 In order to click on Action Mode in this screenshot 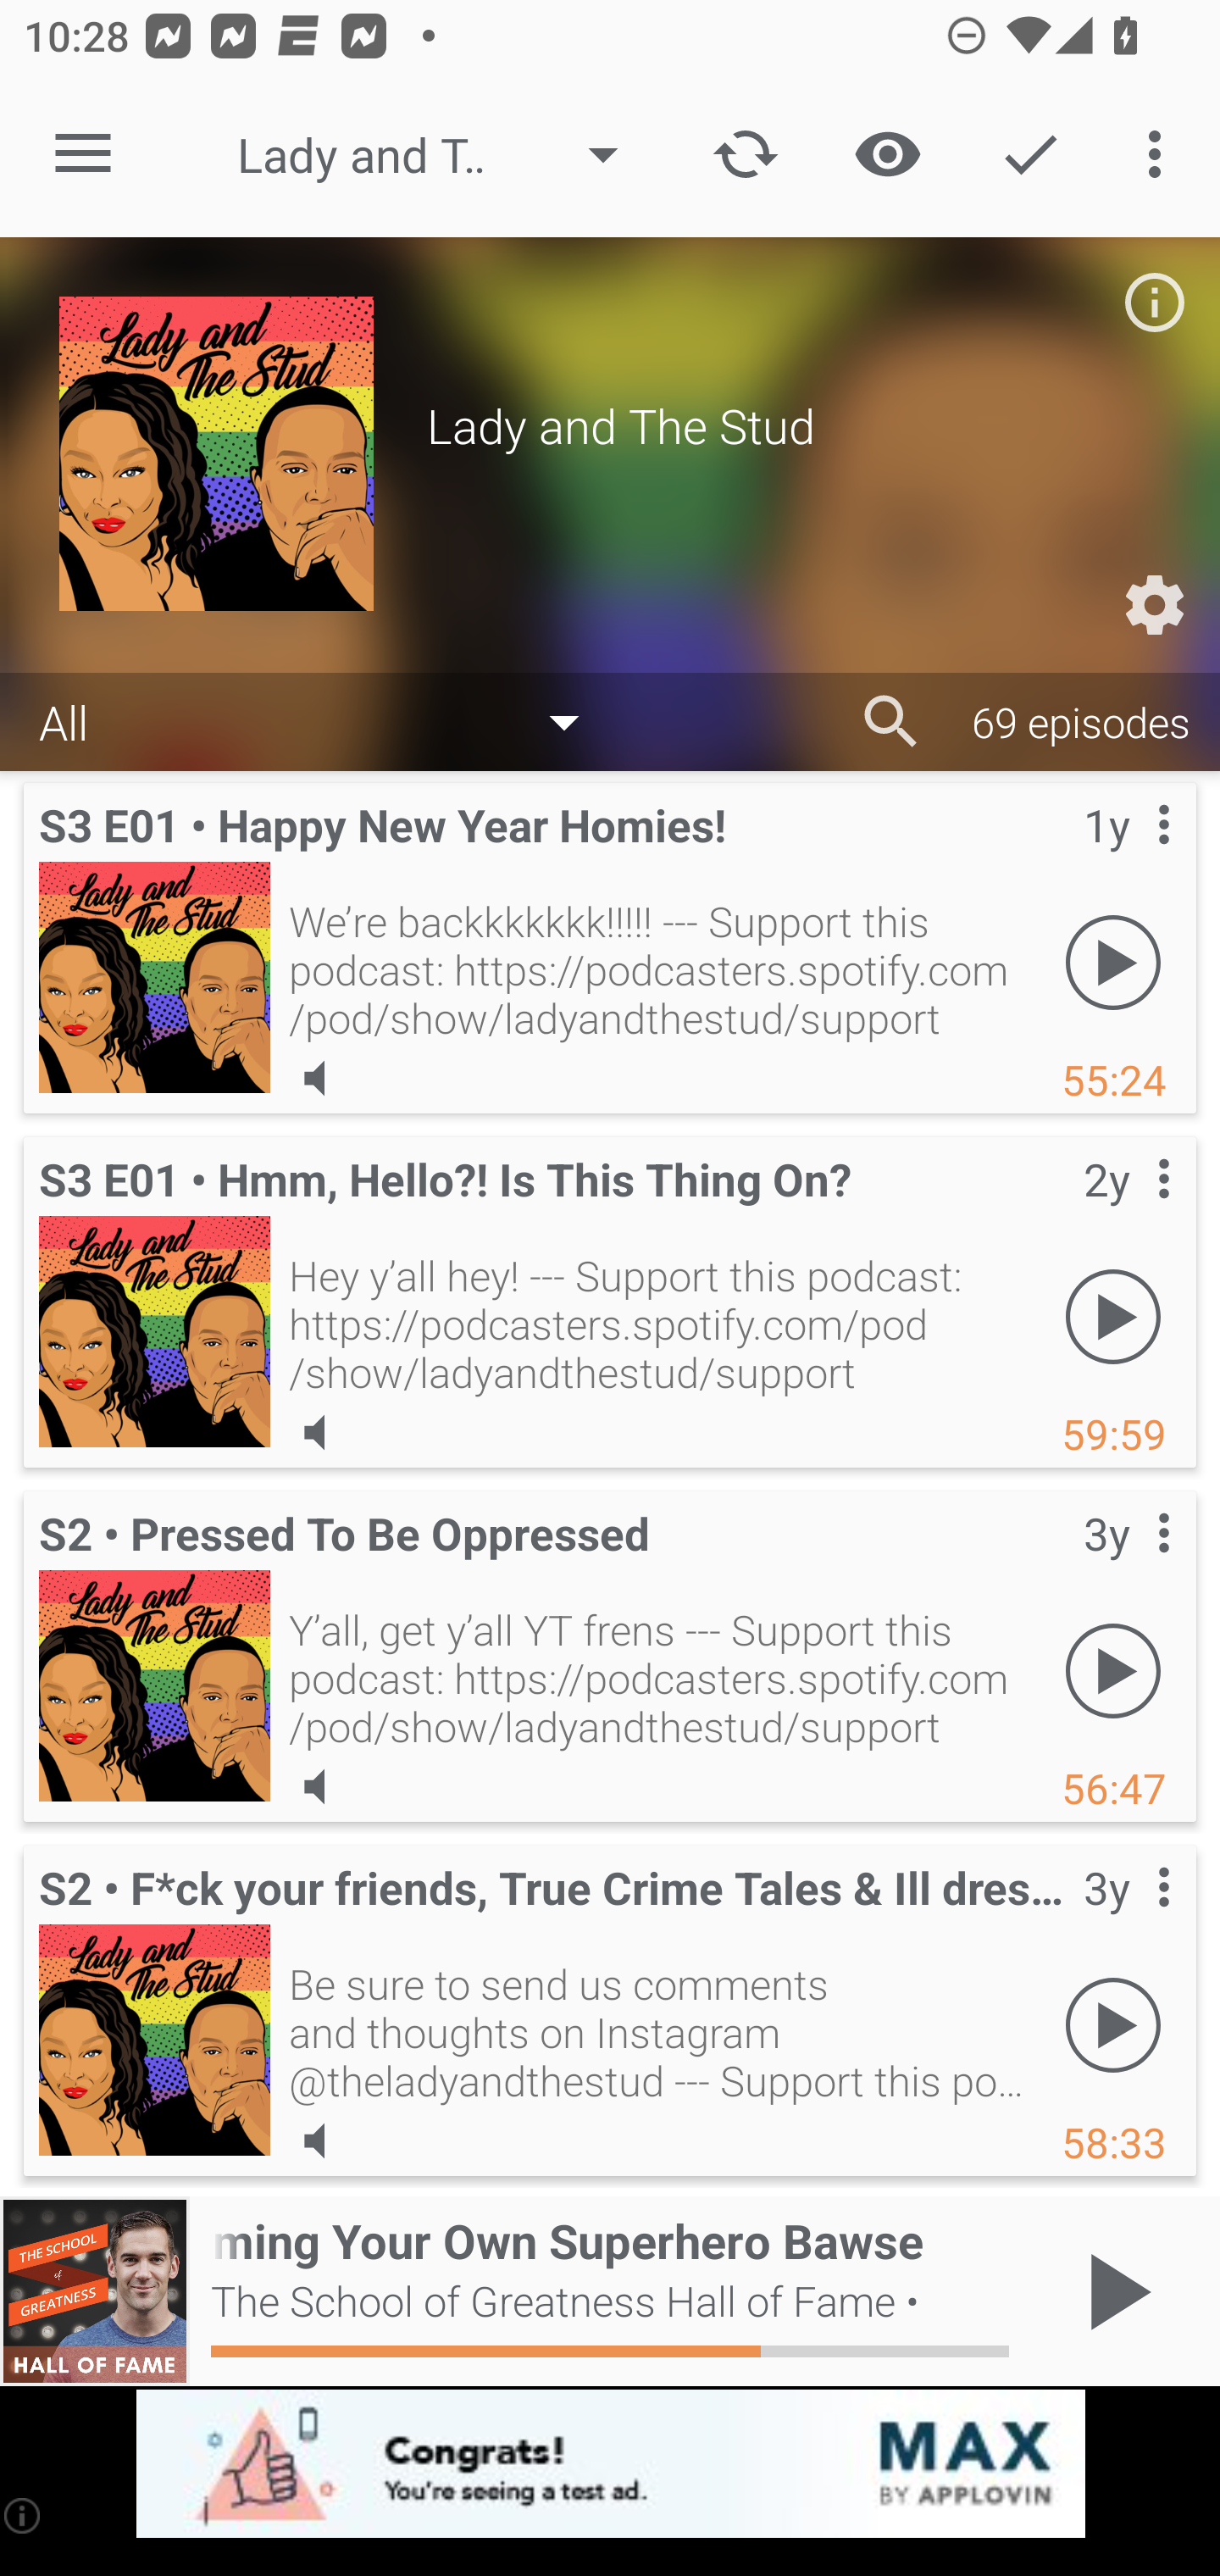, I will do `click(1030, 154)`.